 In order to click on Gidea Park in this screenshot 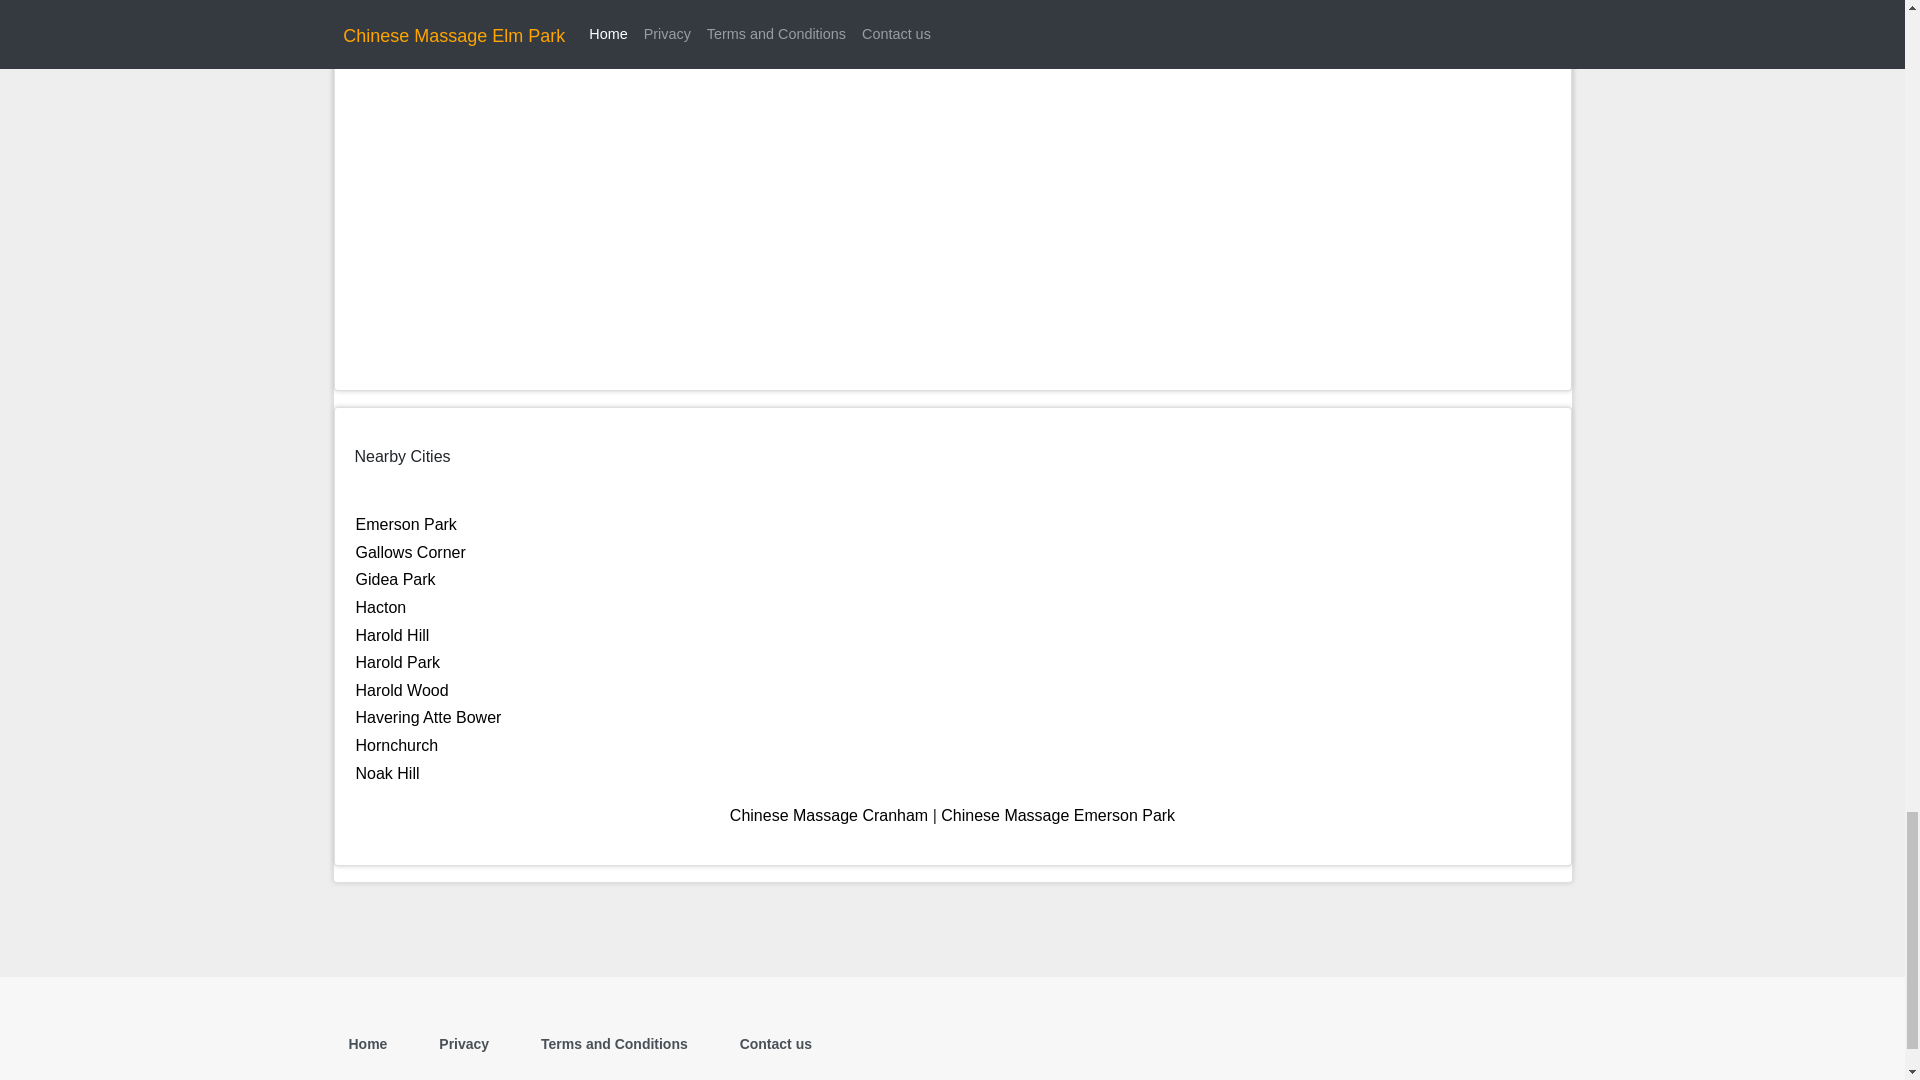, I will do `click(395, 579)`.